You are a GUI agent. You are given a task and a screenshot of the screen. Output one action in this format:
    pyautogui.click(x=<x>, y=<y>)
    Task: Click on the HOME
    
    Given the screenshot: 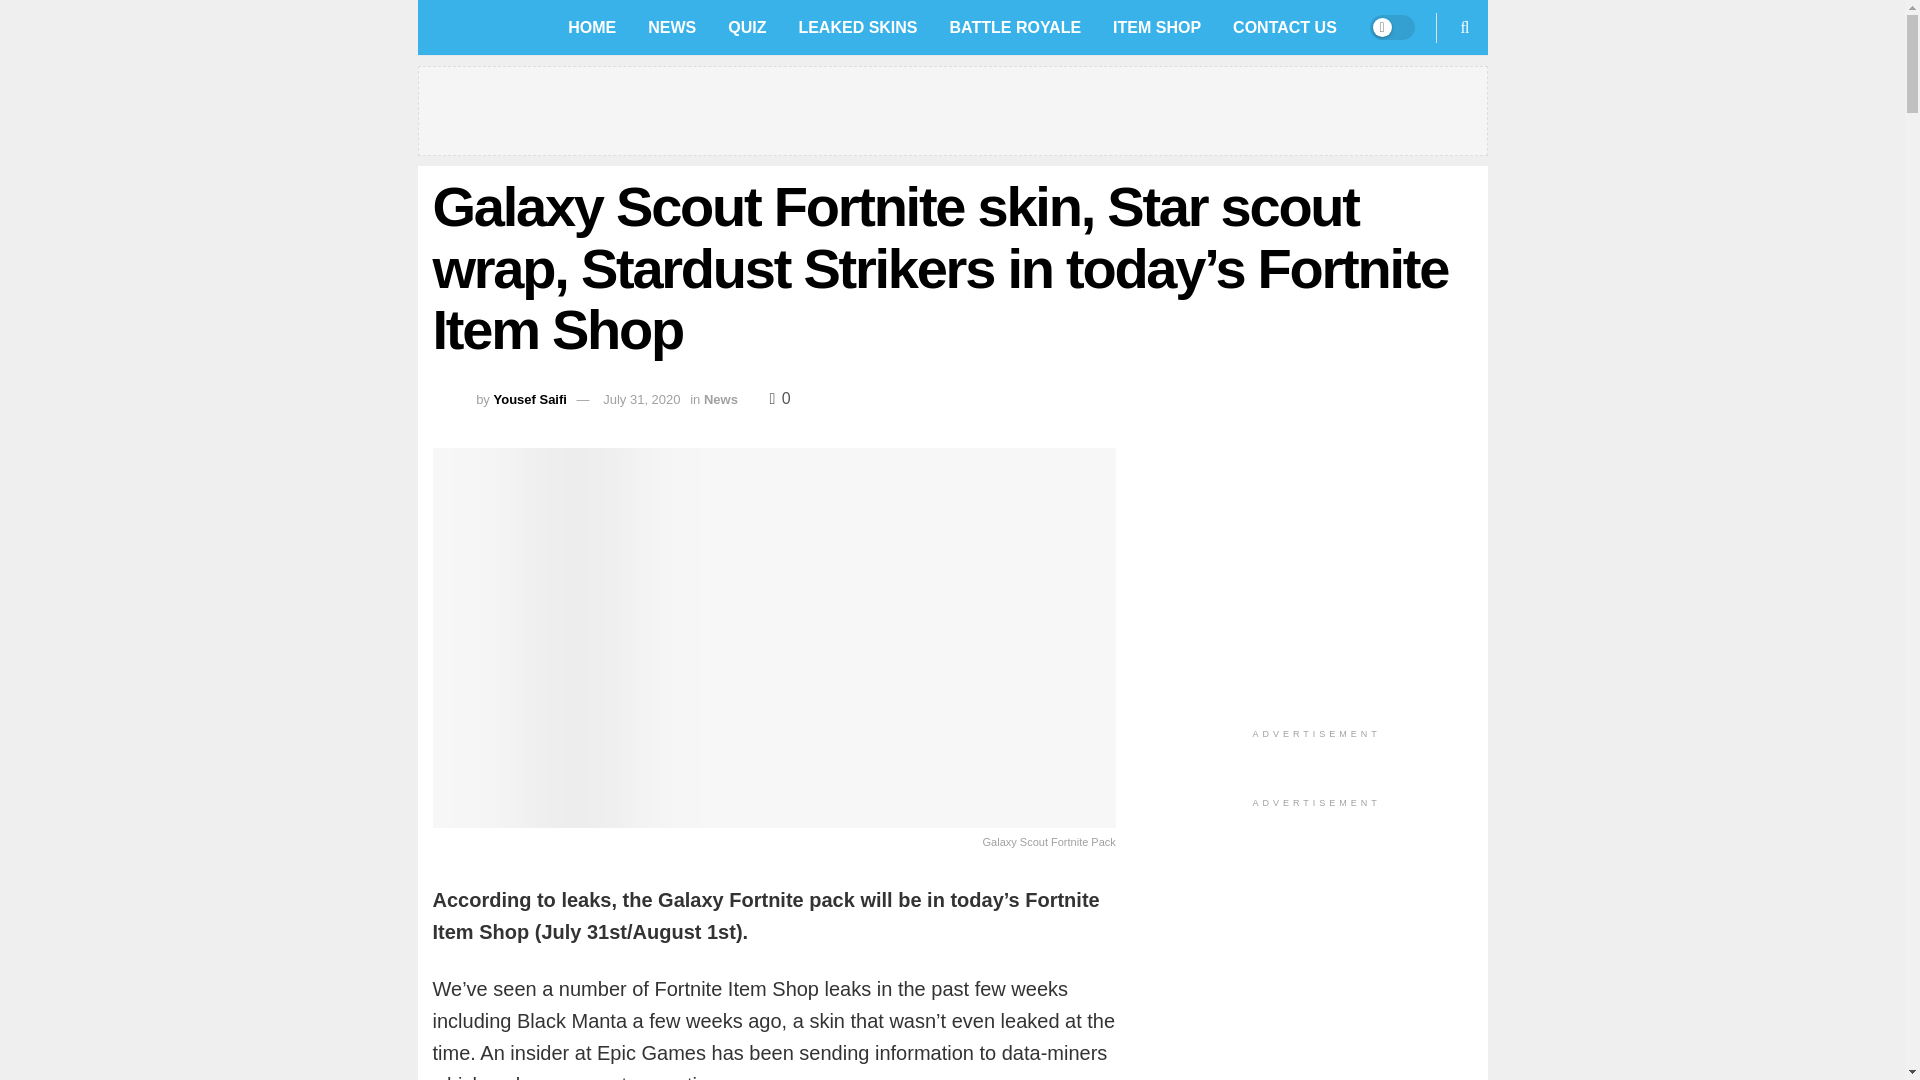 What is the action you would take?
    pyautogui.click(x=592, y=28)
    